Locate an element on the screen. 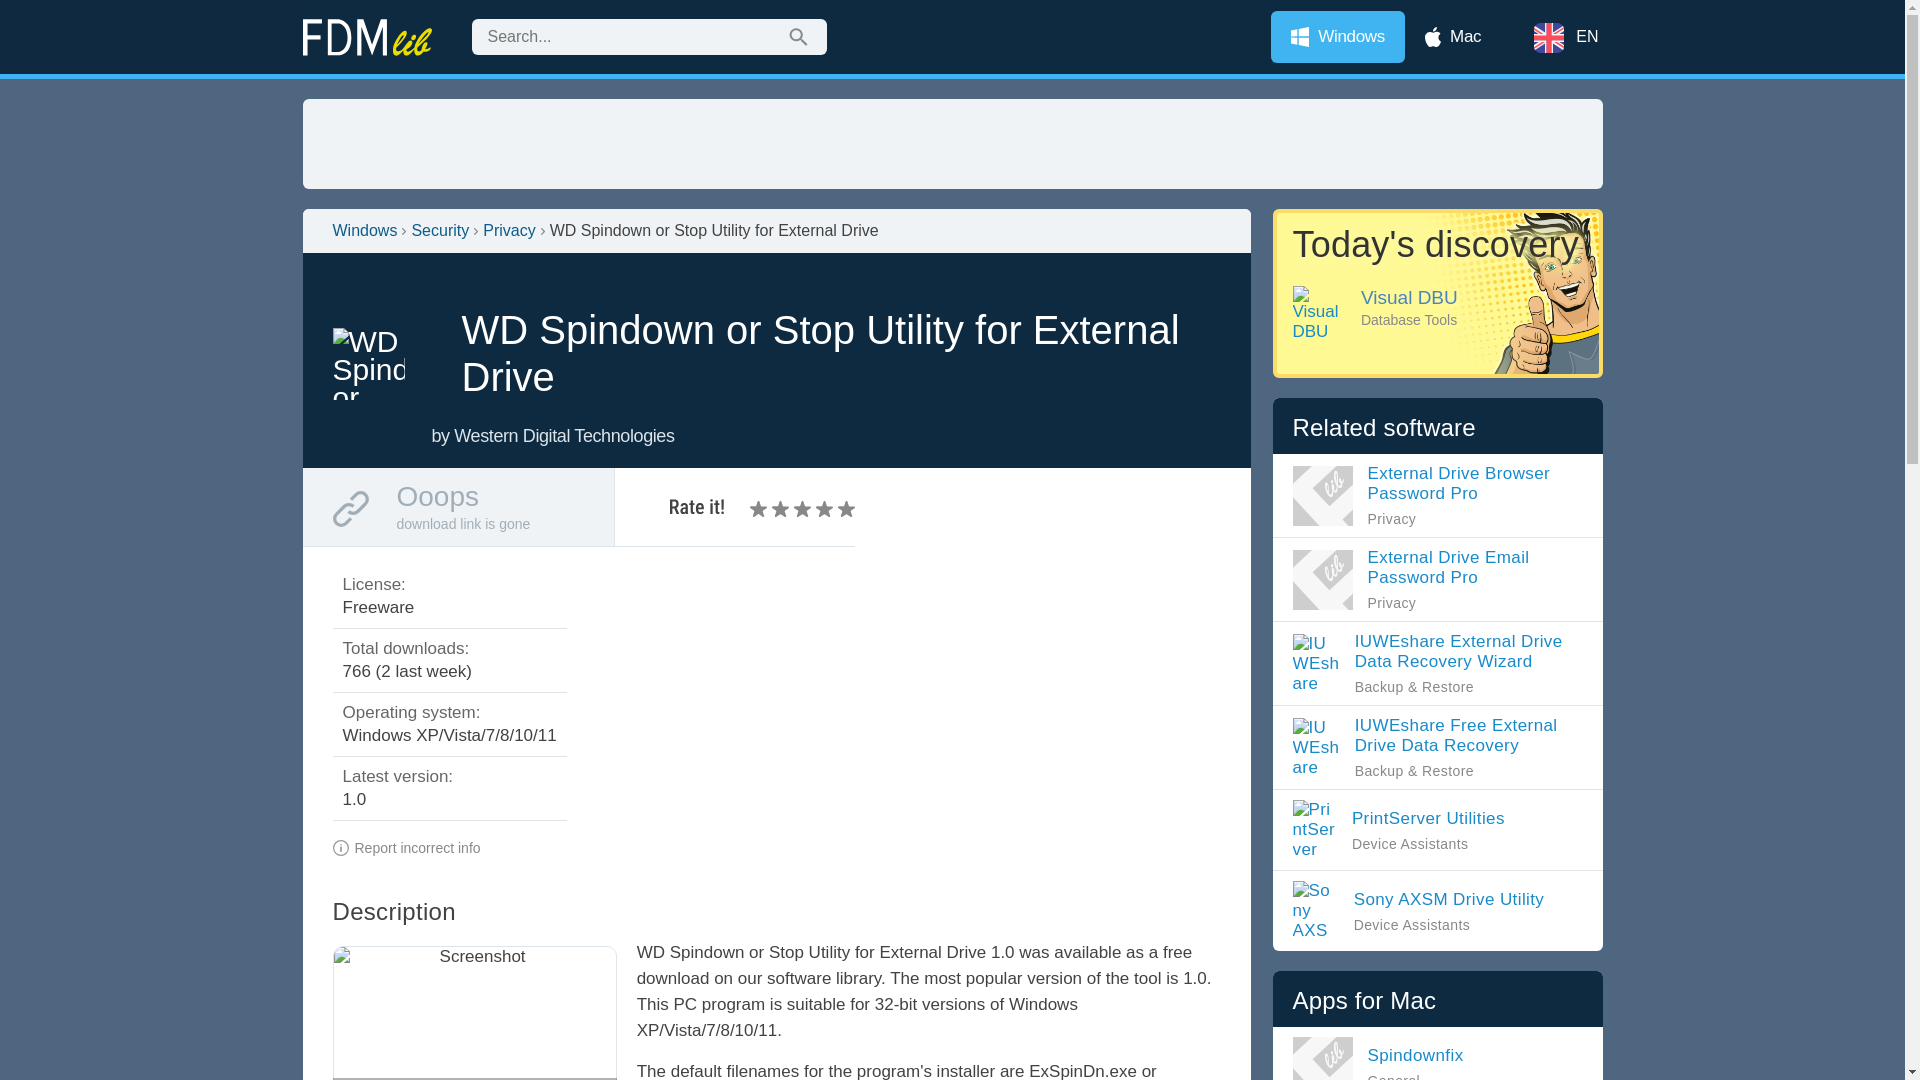 This screenshot has height=1080, width=1920. 3 is located at coordinates (1437, 747).